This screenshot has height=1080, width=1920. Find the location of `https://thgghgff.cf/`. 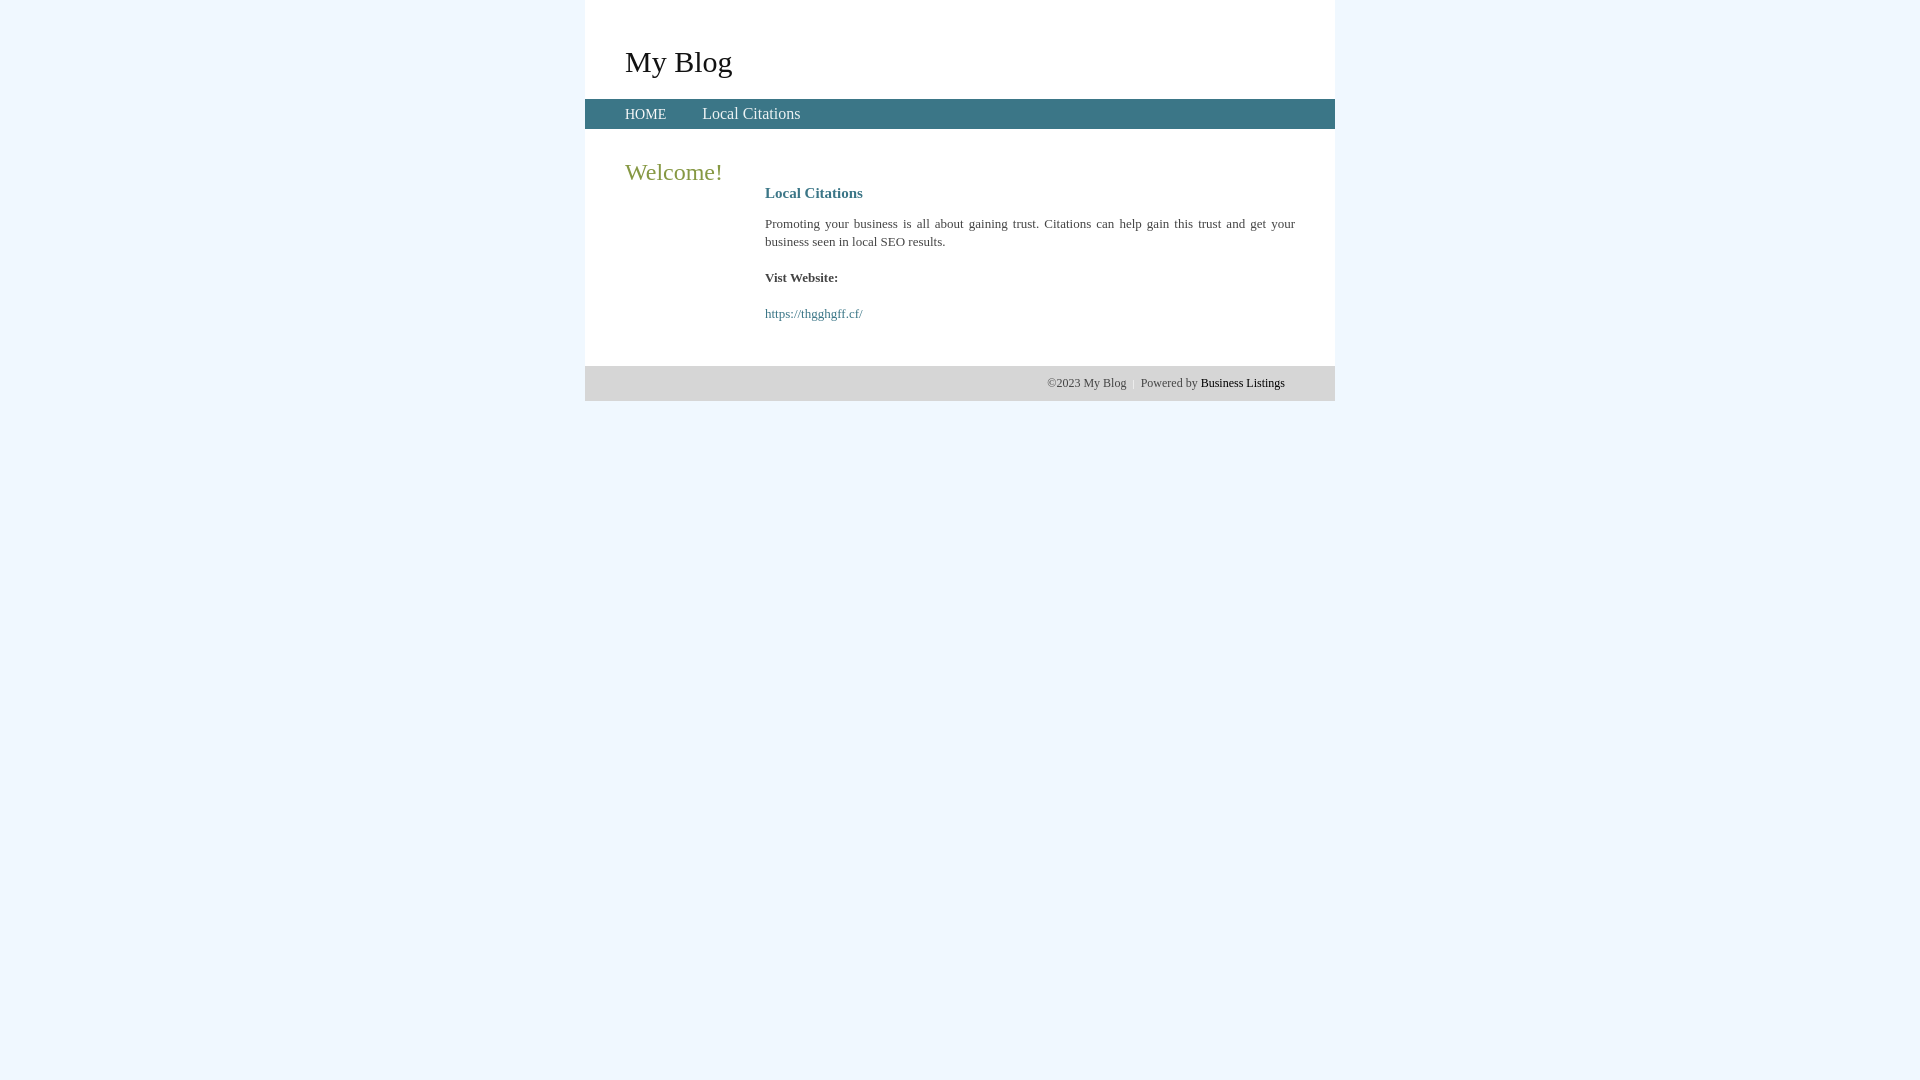

https://thgghgff.cf/ is located at coordinates (814, 314).